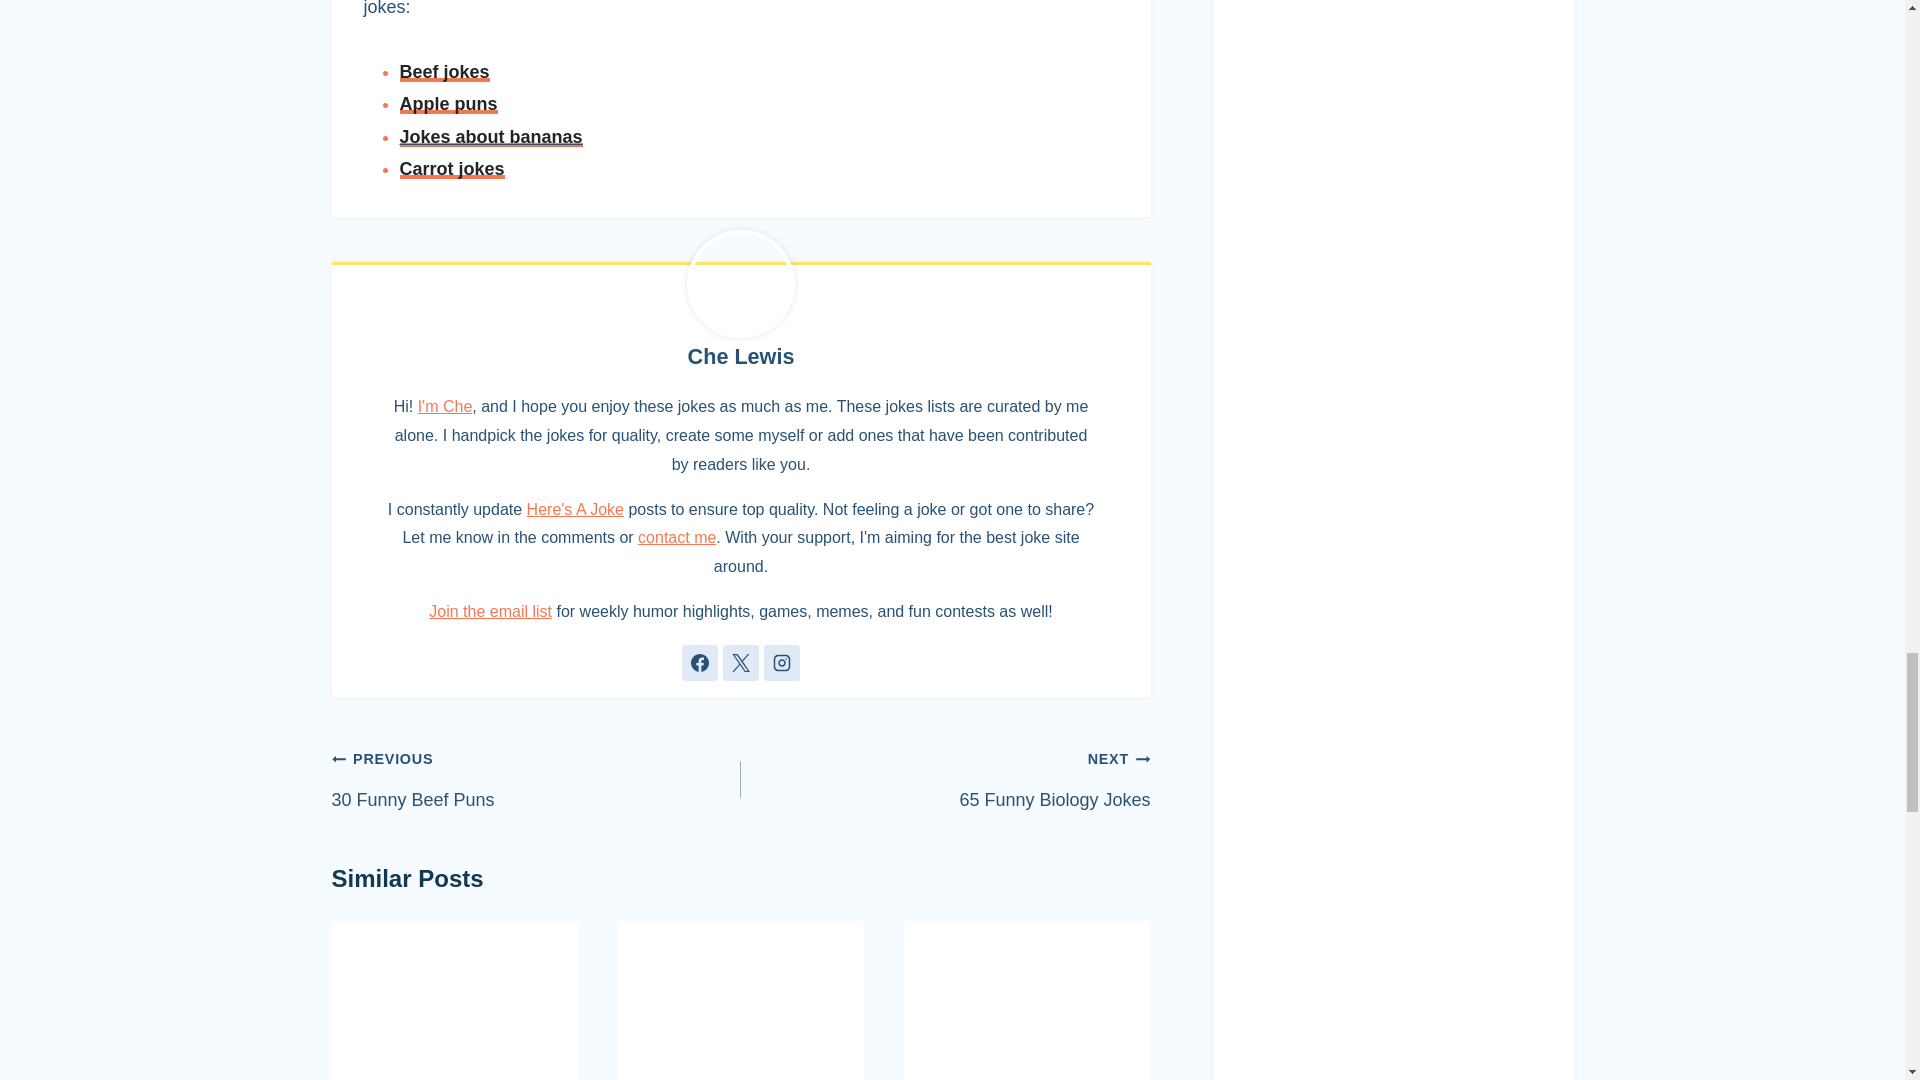 The height and width of the screenshot is (1080, 1920). I want to click on Follow Che Lewis on X formerly Twitter, so click(740, 662).